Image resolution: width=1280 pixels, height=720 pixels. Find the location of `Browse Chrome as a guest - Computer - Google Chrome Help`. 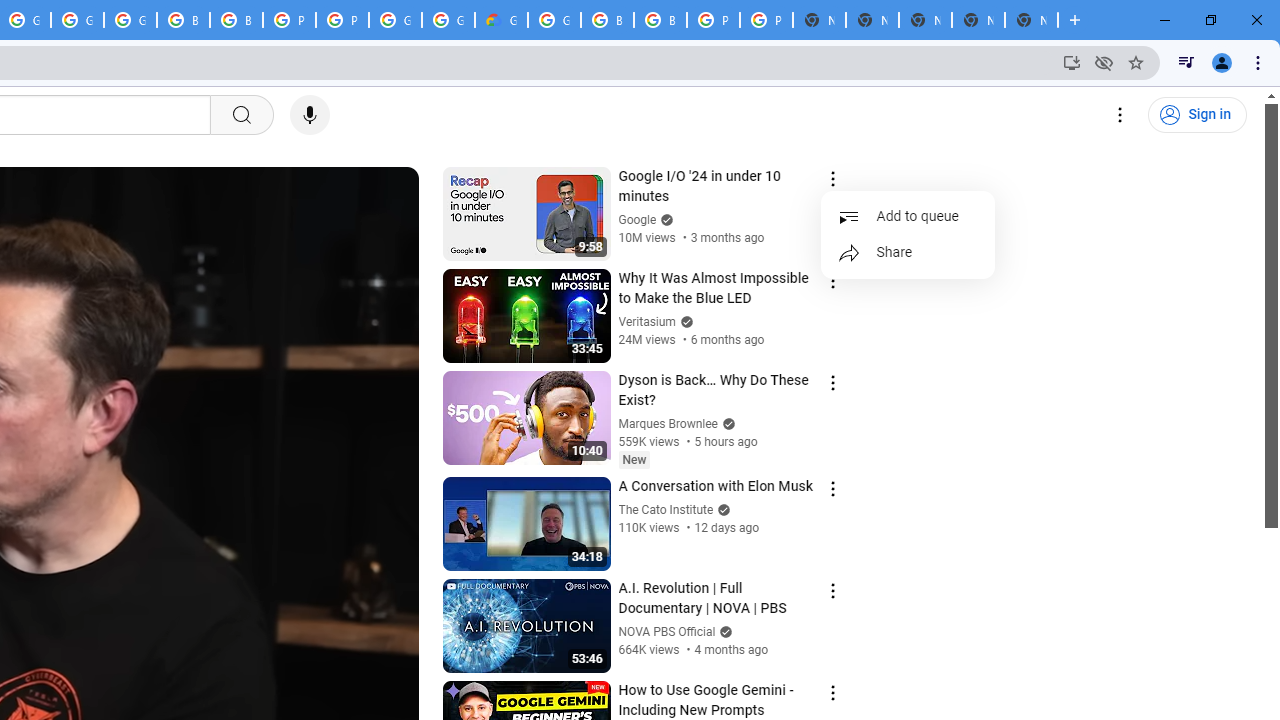

Browse Chrome as a guest - Computer - Google Chrome Help is located at coordinates (183, 20).